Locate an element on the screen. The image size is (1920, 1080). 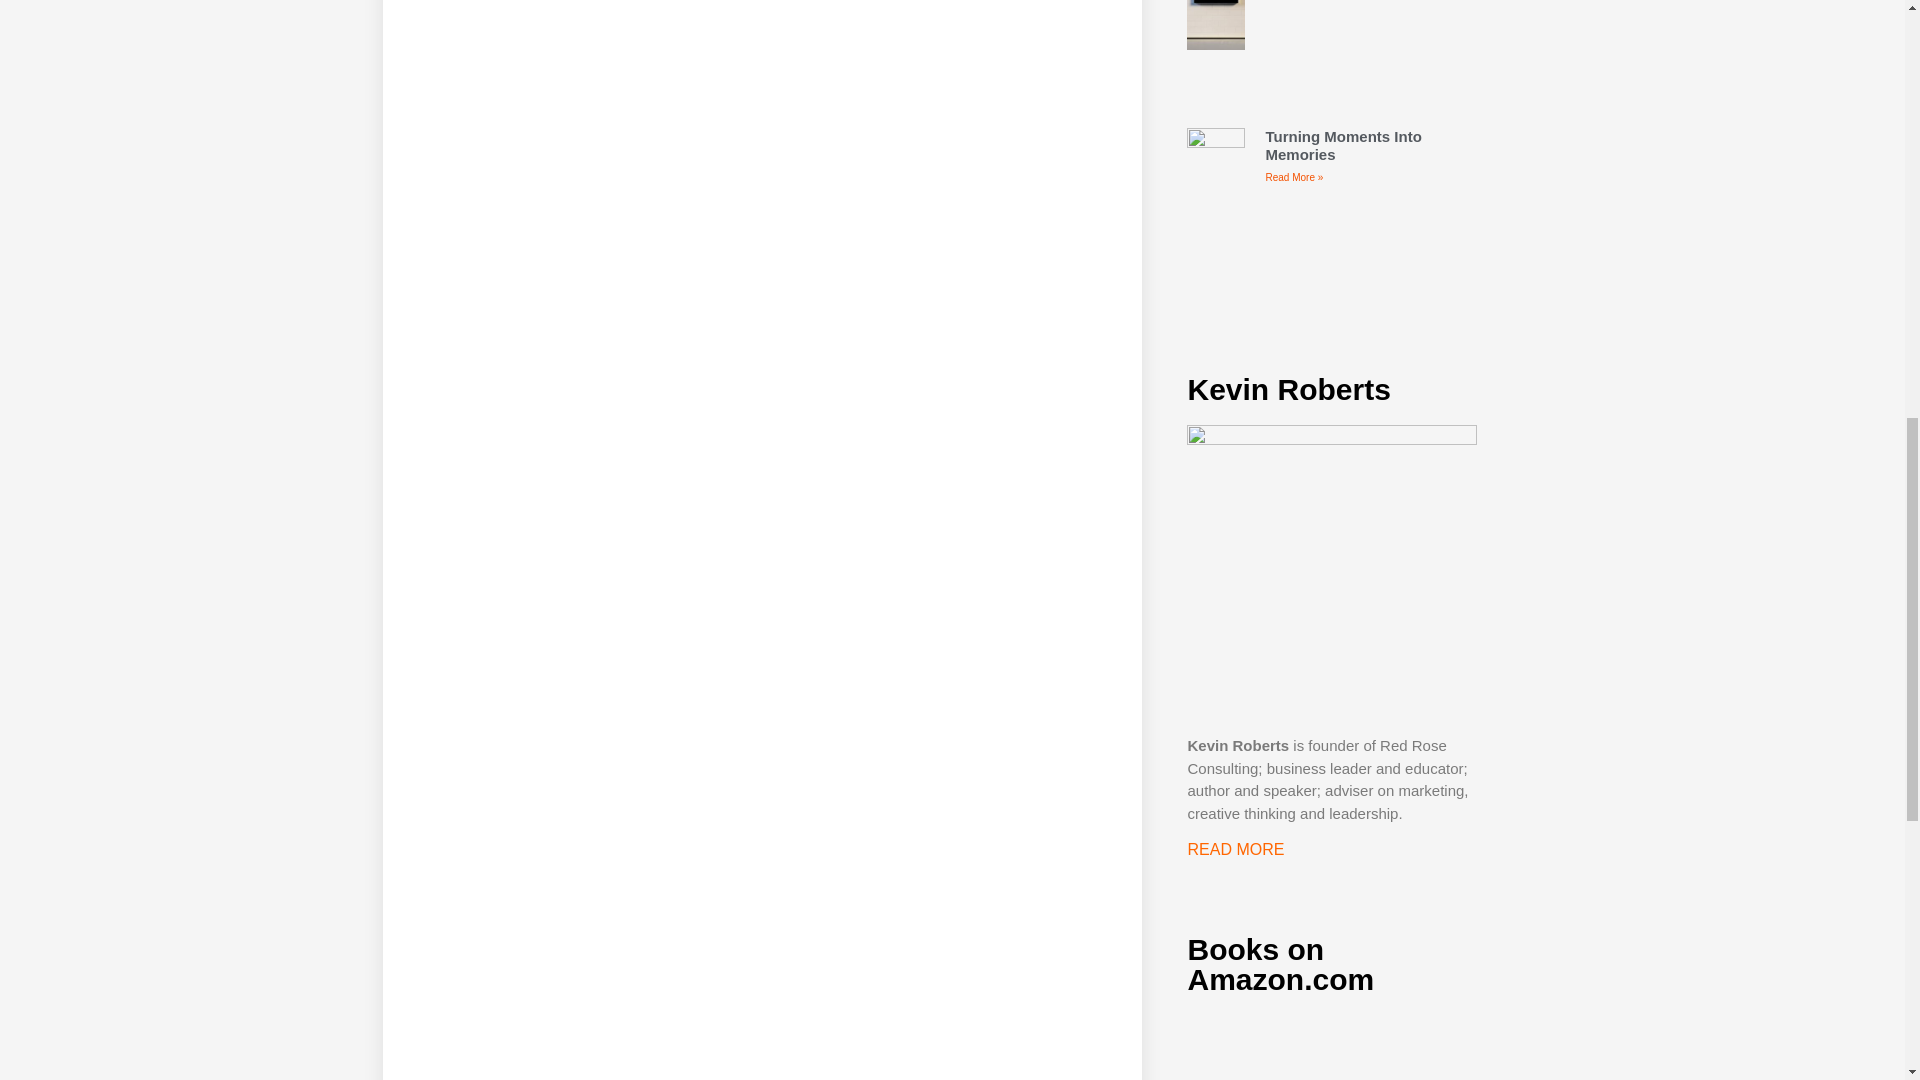
READ MORE is located at coordinates (1235, 849).